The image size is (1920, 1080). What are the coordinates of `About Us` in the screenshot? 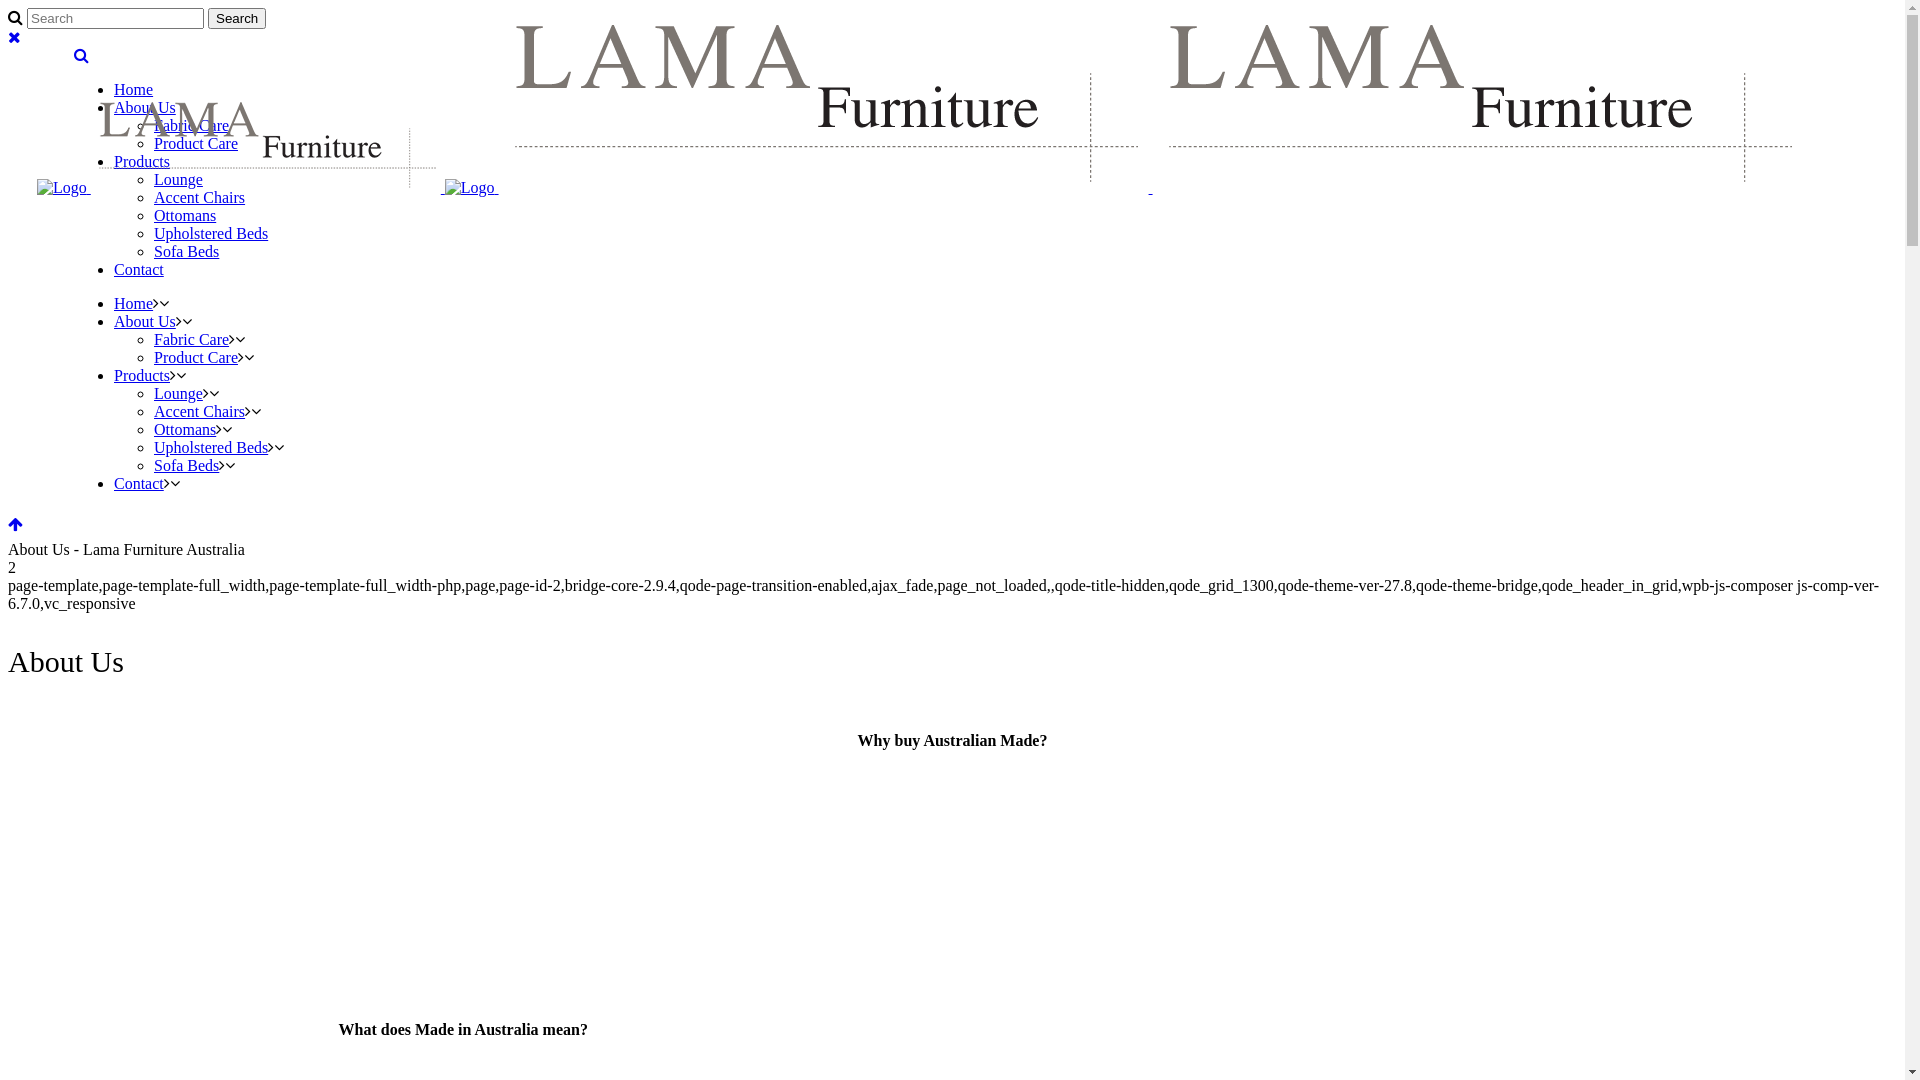 It's located at (145, 322).